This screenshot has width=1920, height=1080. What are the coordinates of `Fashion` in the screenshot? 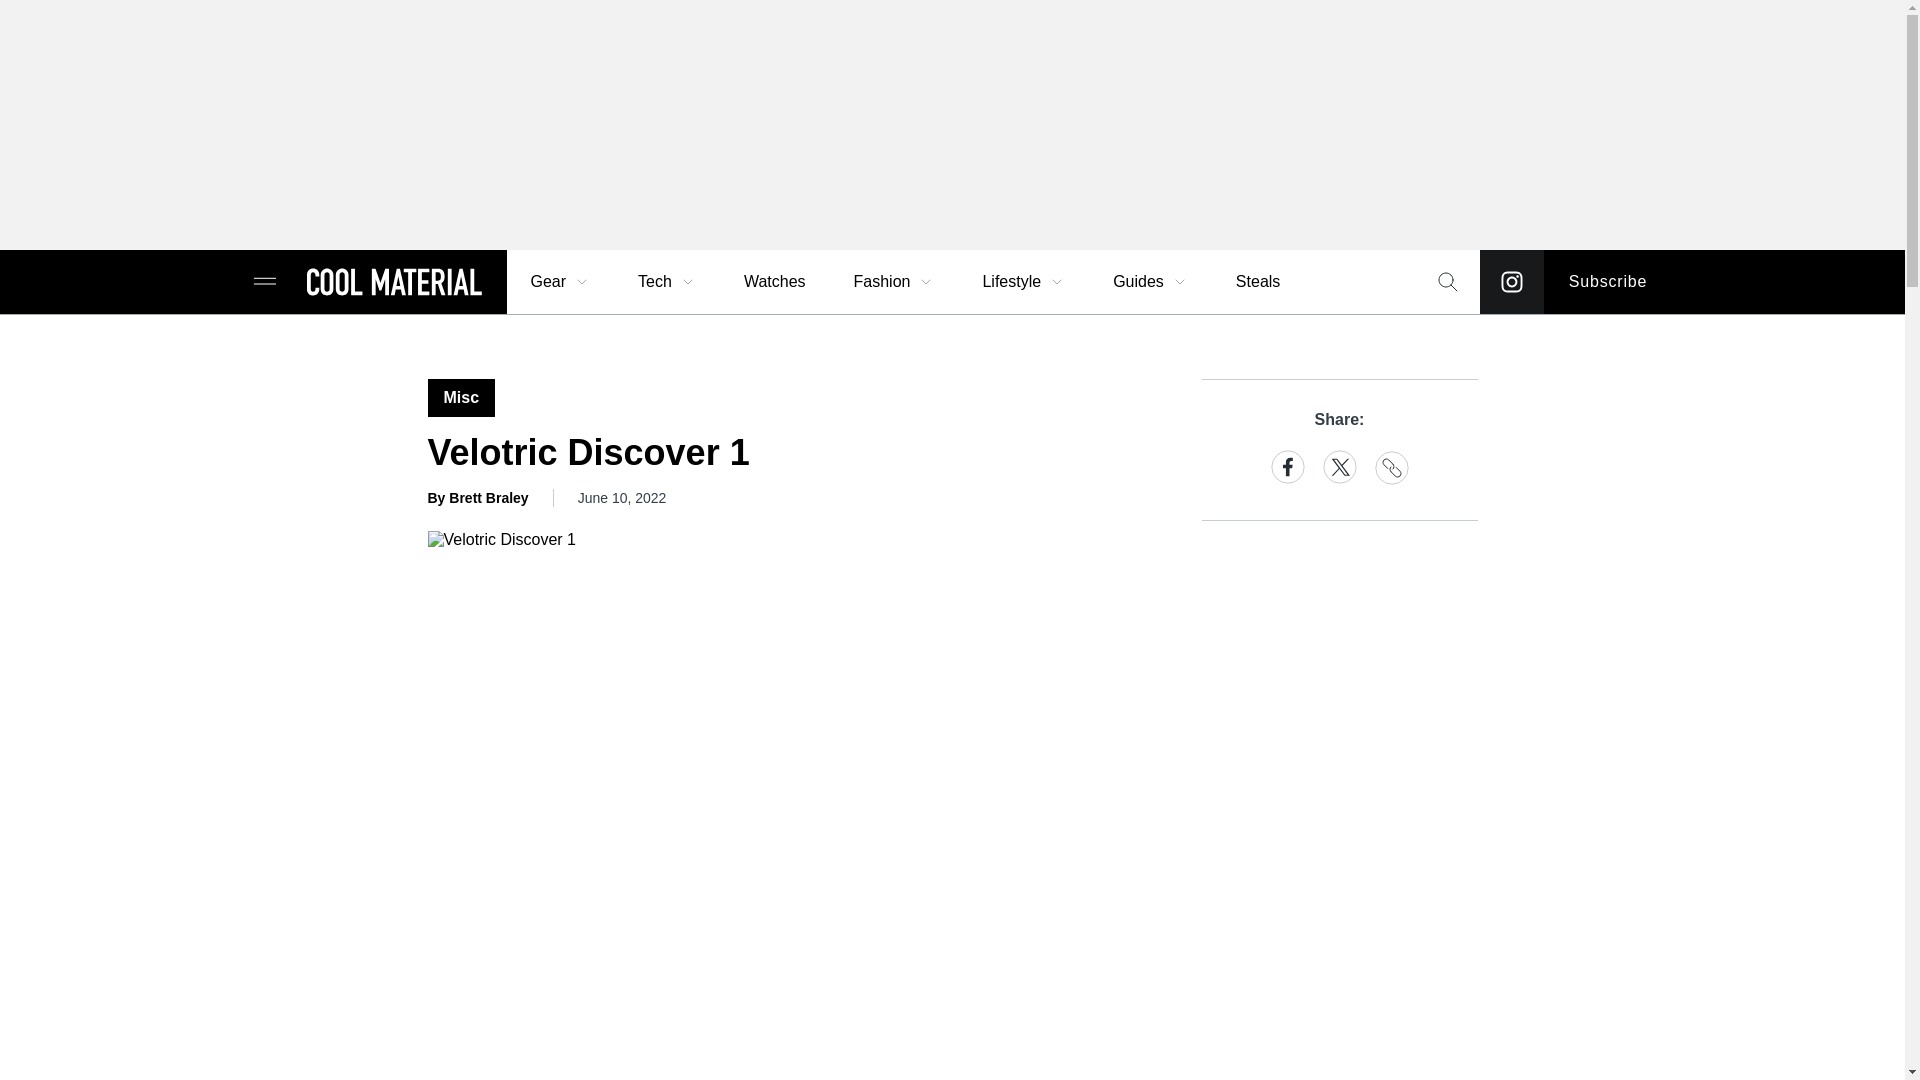 It's located at (894, 282).